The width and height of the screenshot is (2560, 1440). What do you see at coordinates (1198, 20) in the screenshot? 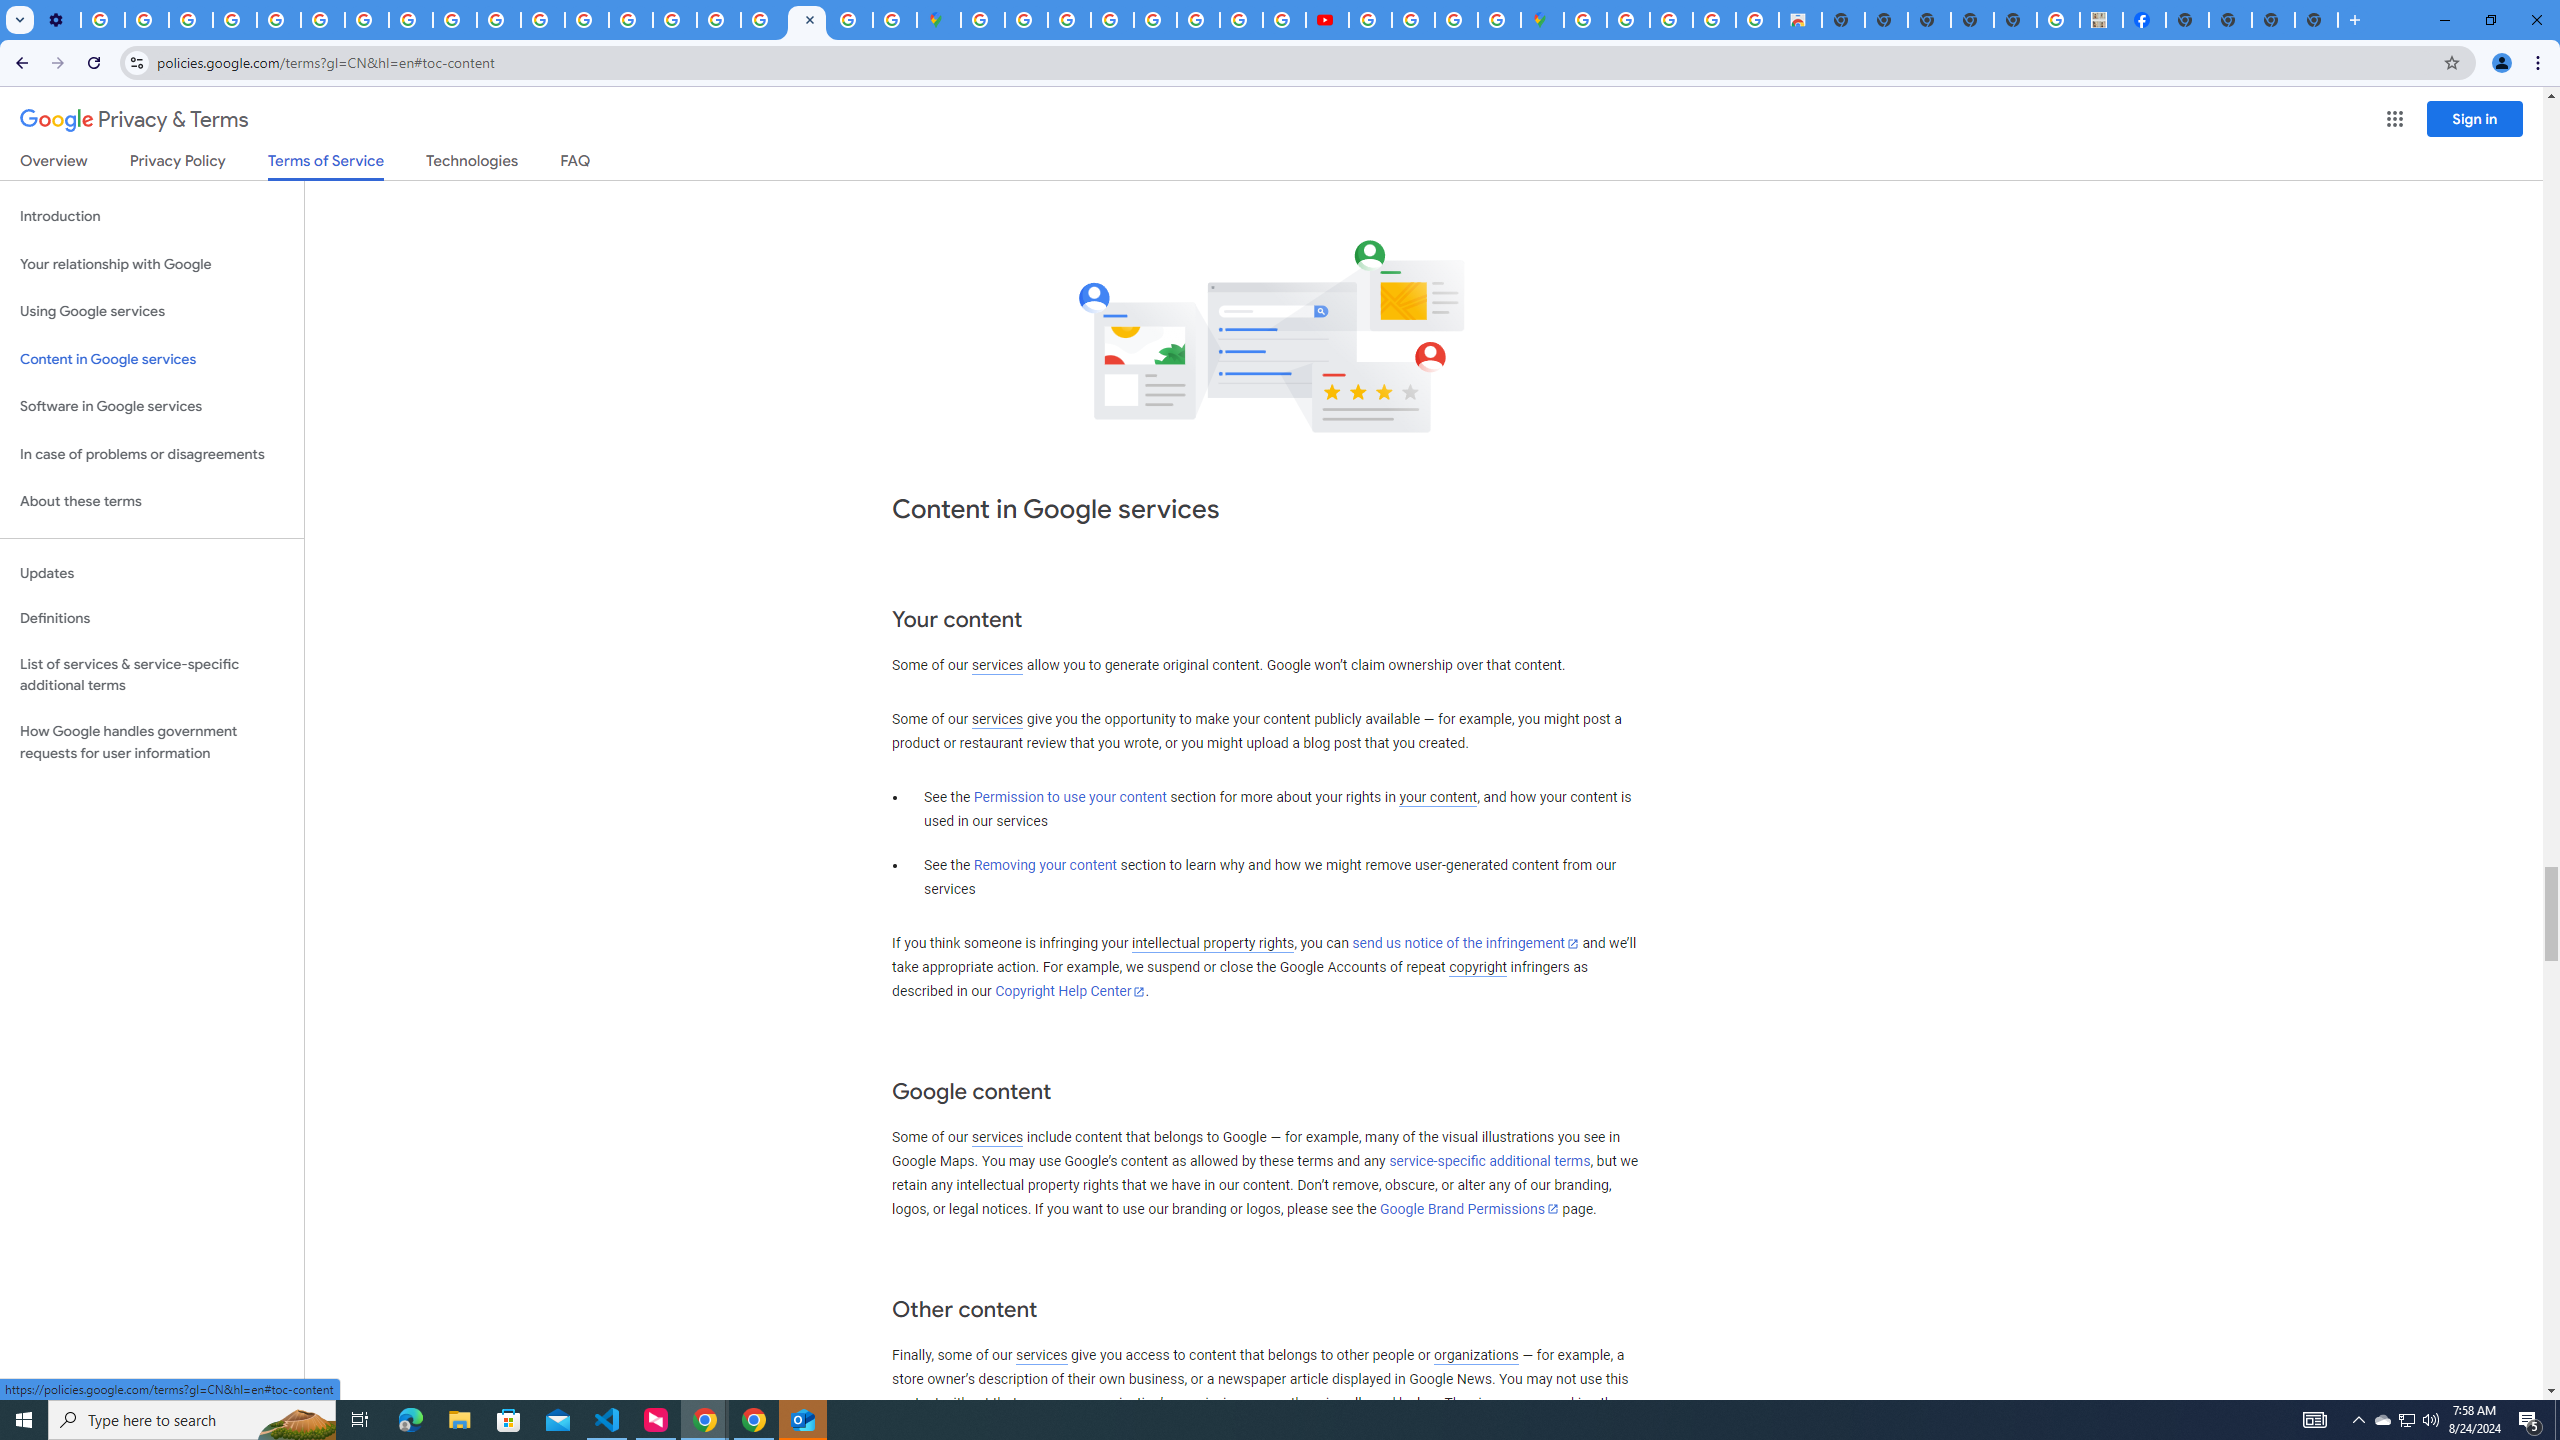
I see `Privacy Help Center - Policies Help` at bounding box center [1198, 20].